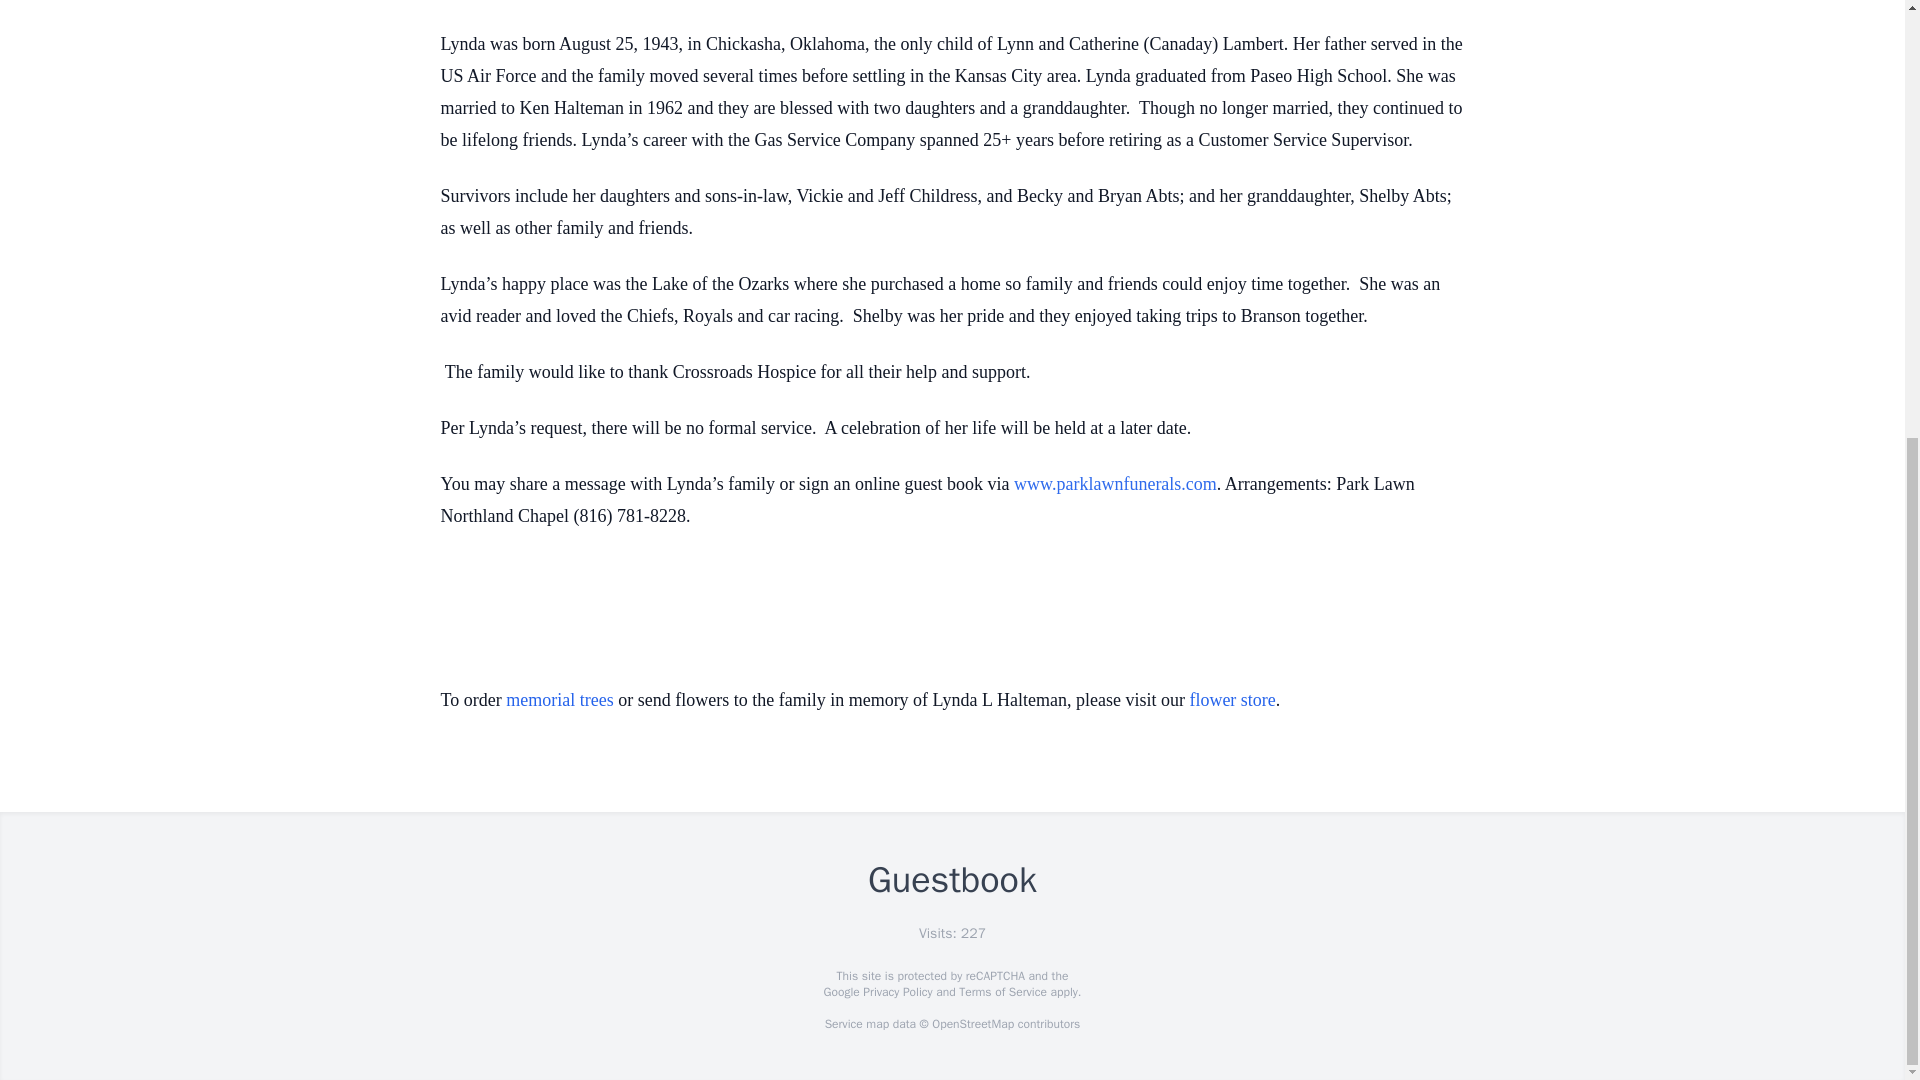 This screenshot has width=1920, height=1080. What do you see at coordinates (1231, 700) in the screenshot?
I see `flower store` at bounding box center [1231, 700].